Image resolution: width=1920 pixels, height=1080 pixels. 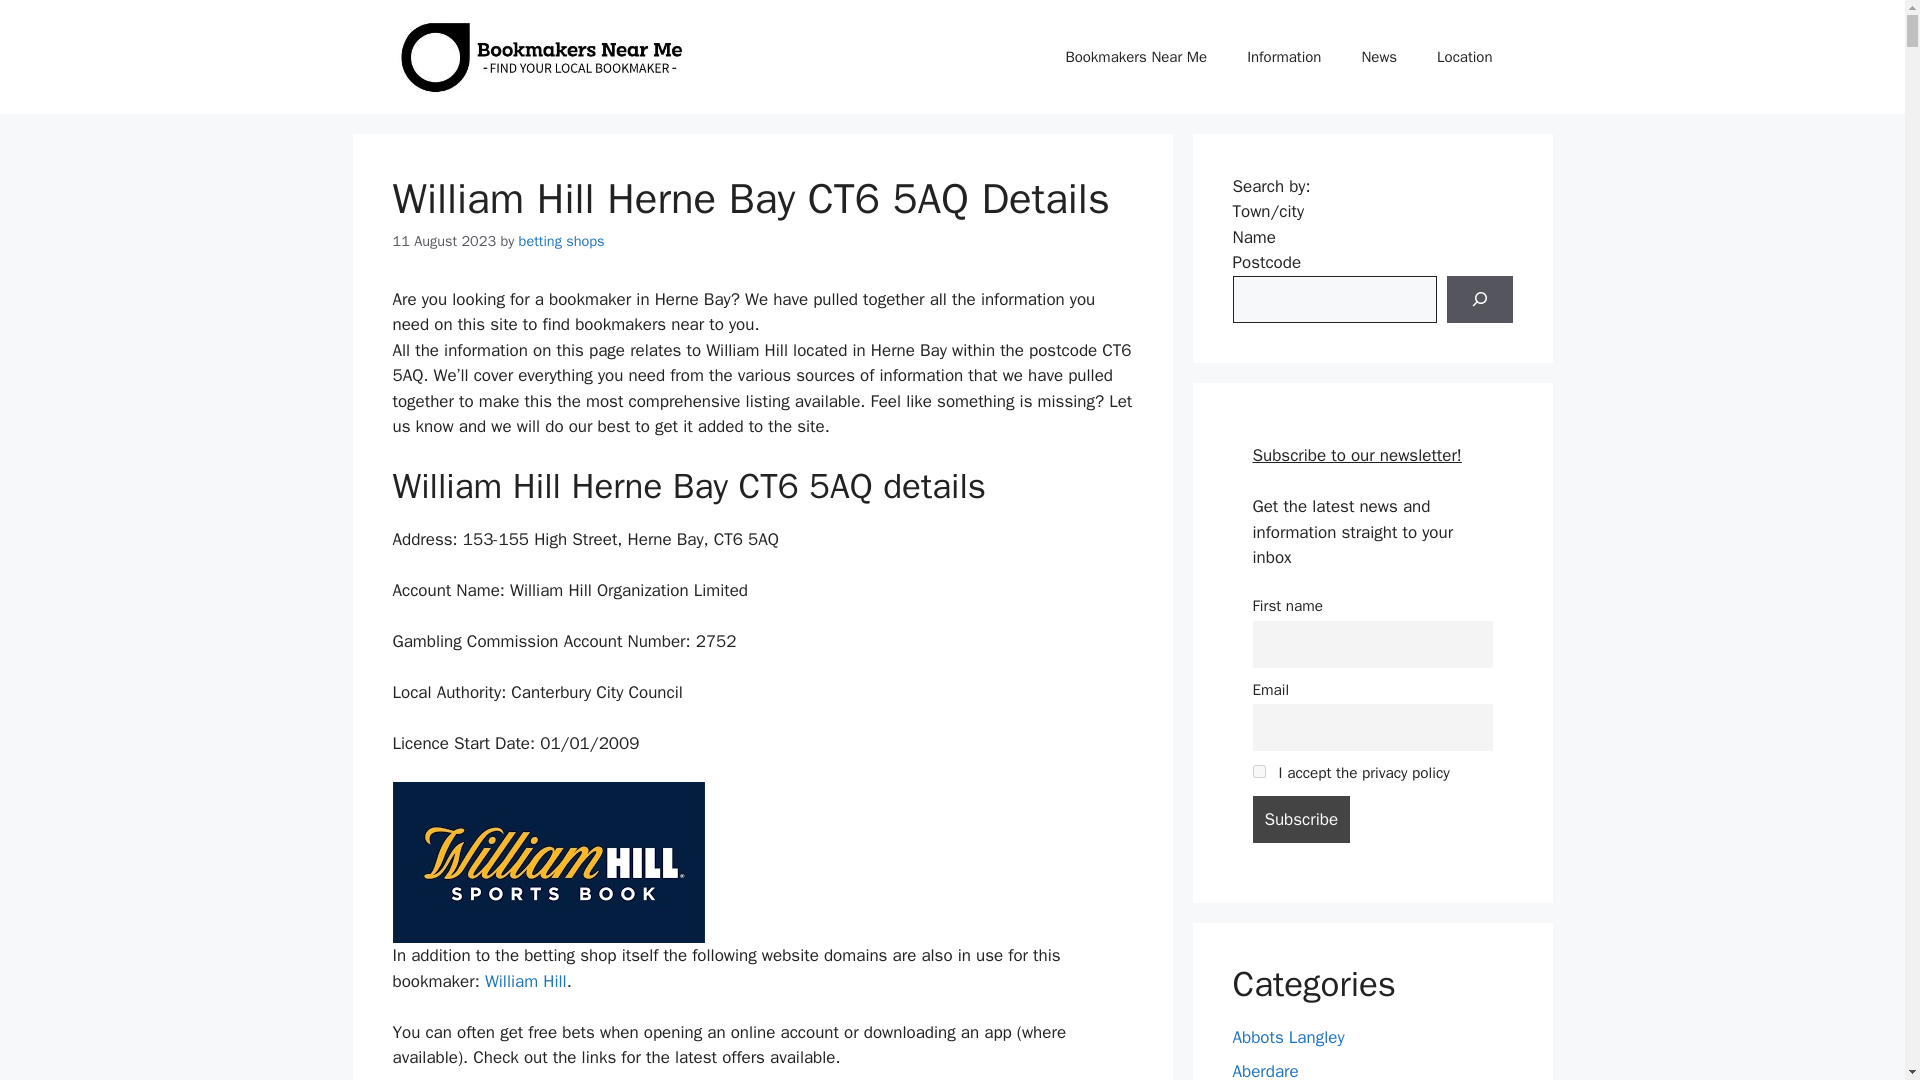 I want to click on William Hill, so click(x=526, y=981).